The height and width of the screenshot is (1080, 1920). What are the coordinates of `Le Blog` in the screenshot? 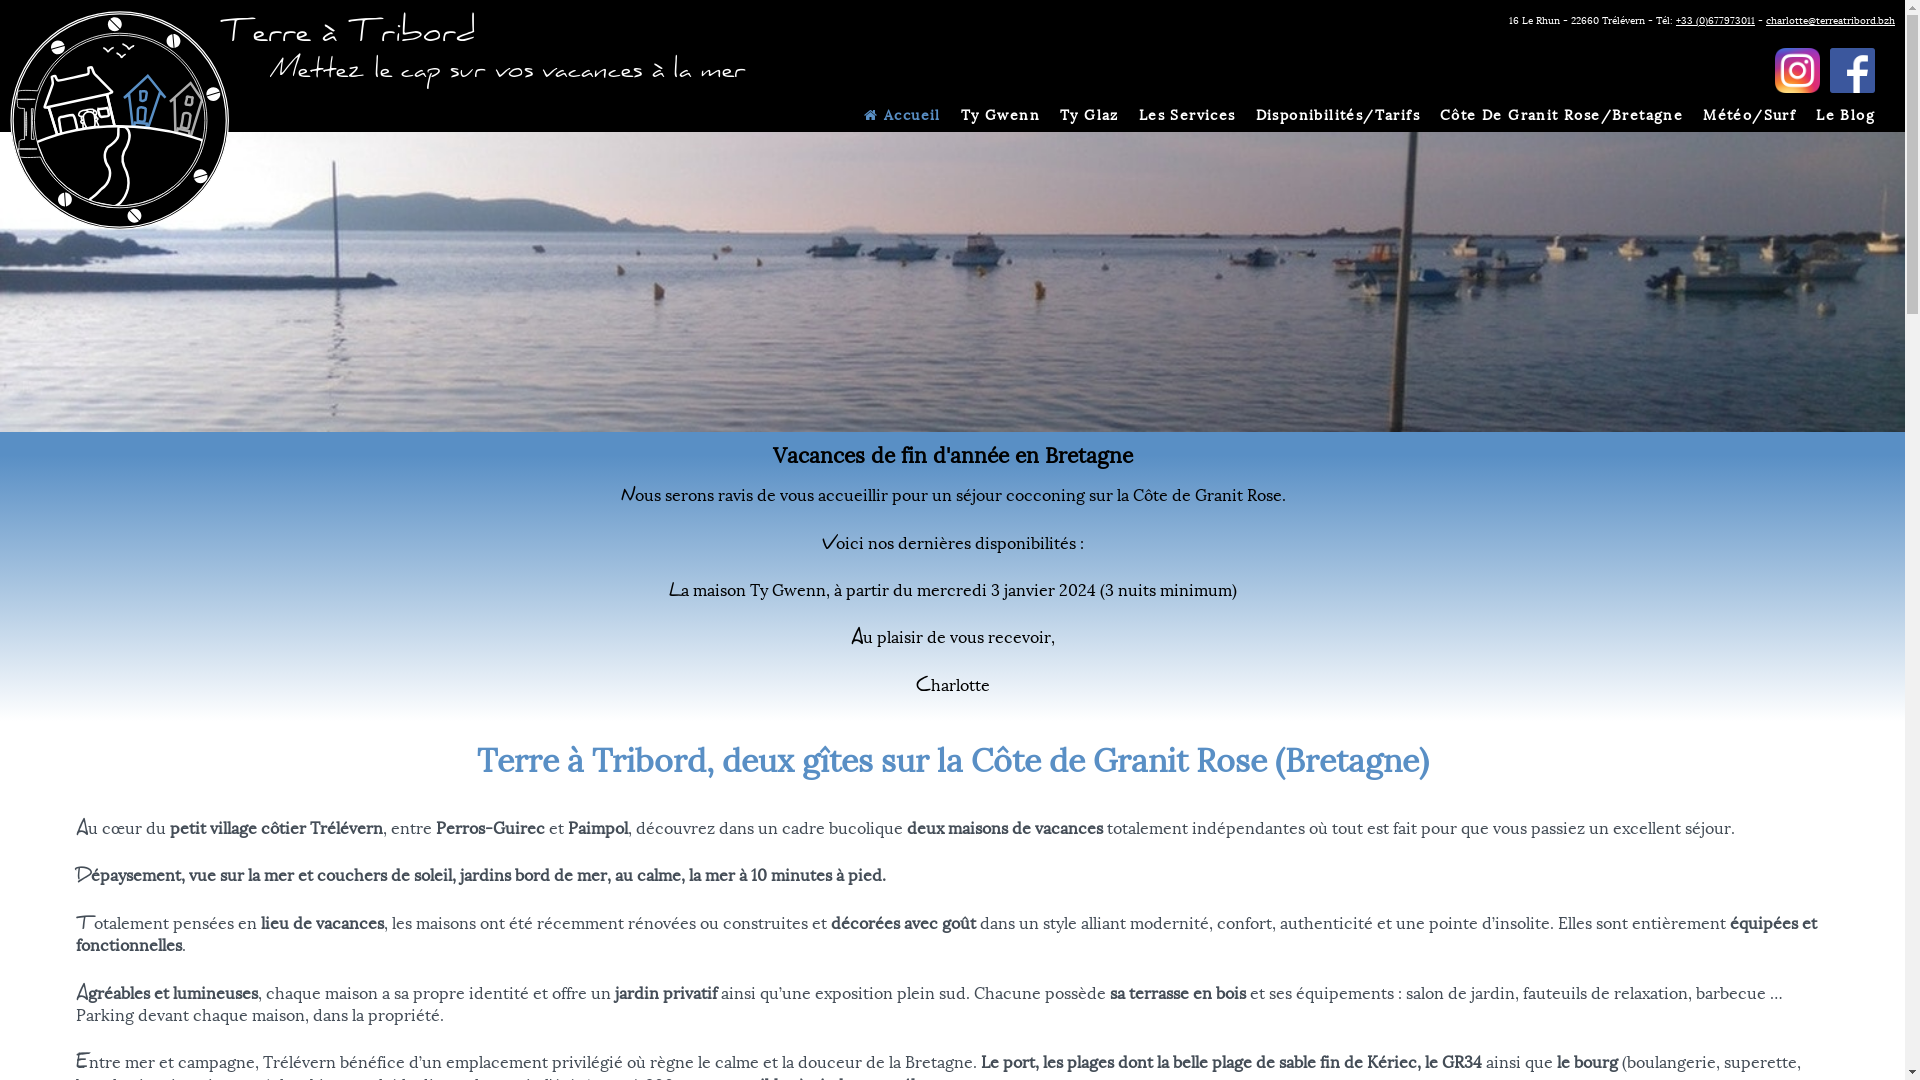 It's located at (1846, 116).